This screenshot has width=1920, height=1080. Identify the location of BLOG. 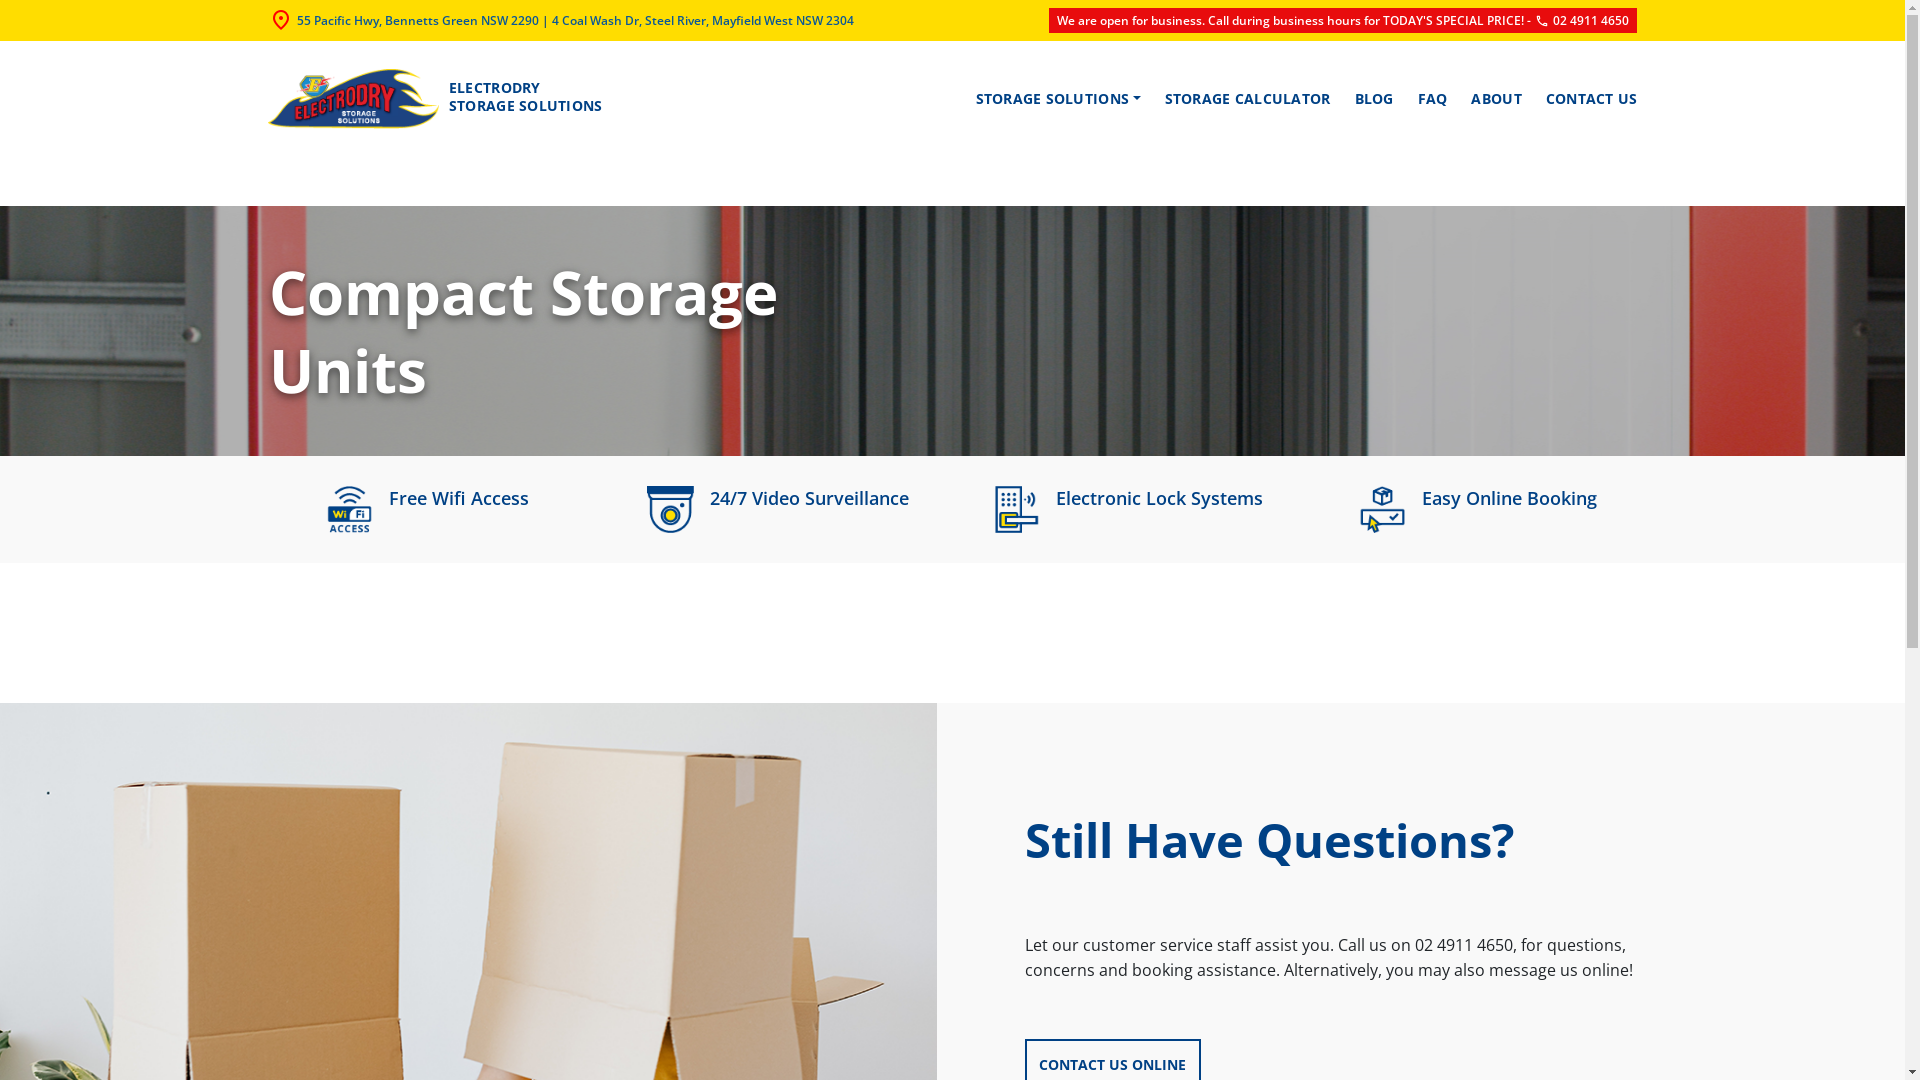
(1374, 99).